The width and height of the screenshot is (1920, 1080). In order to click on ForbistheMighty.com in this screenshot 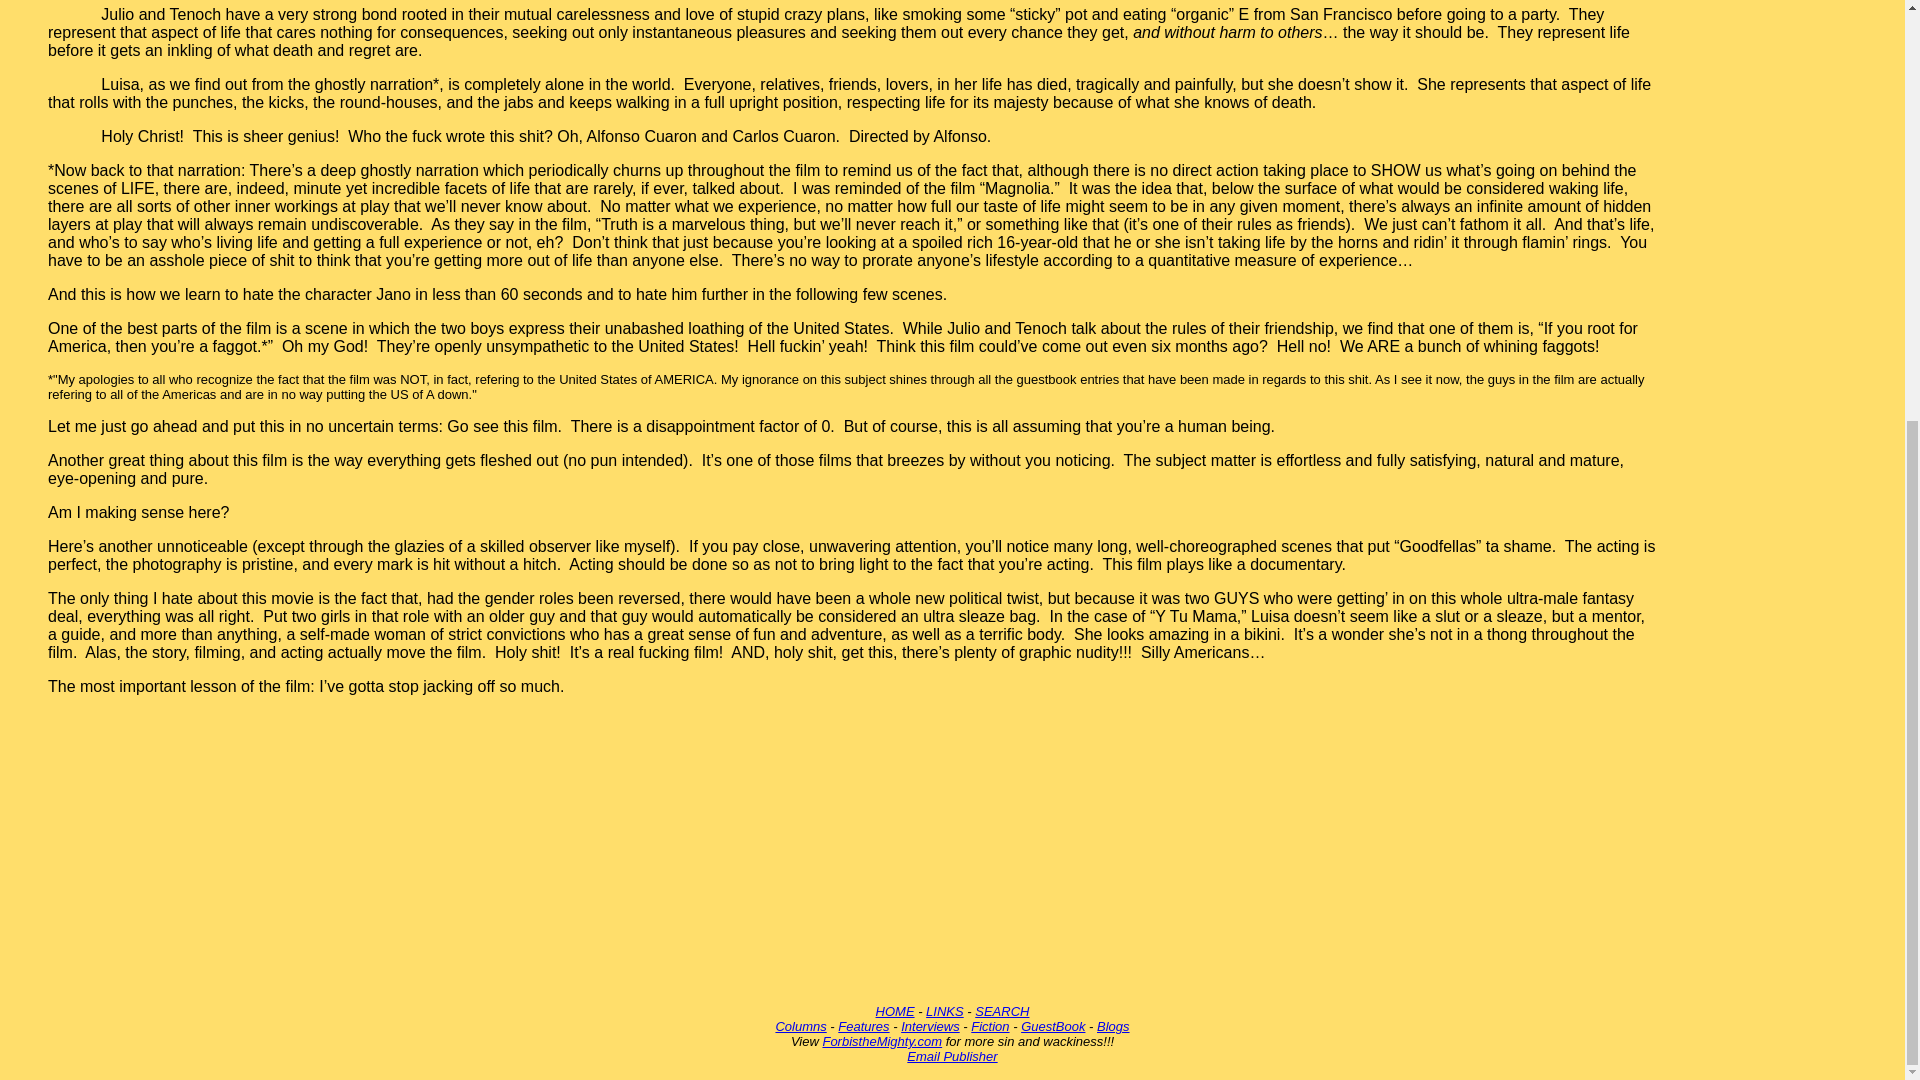, I will do `click(882, 1040)`.